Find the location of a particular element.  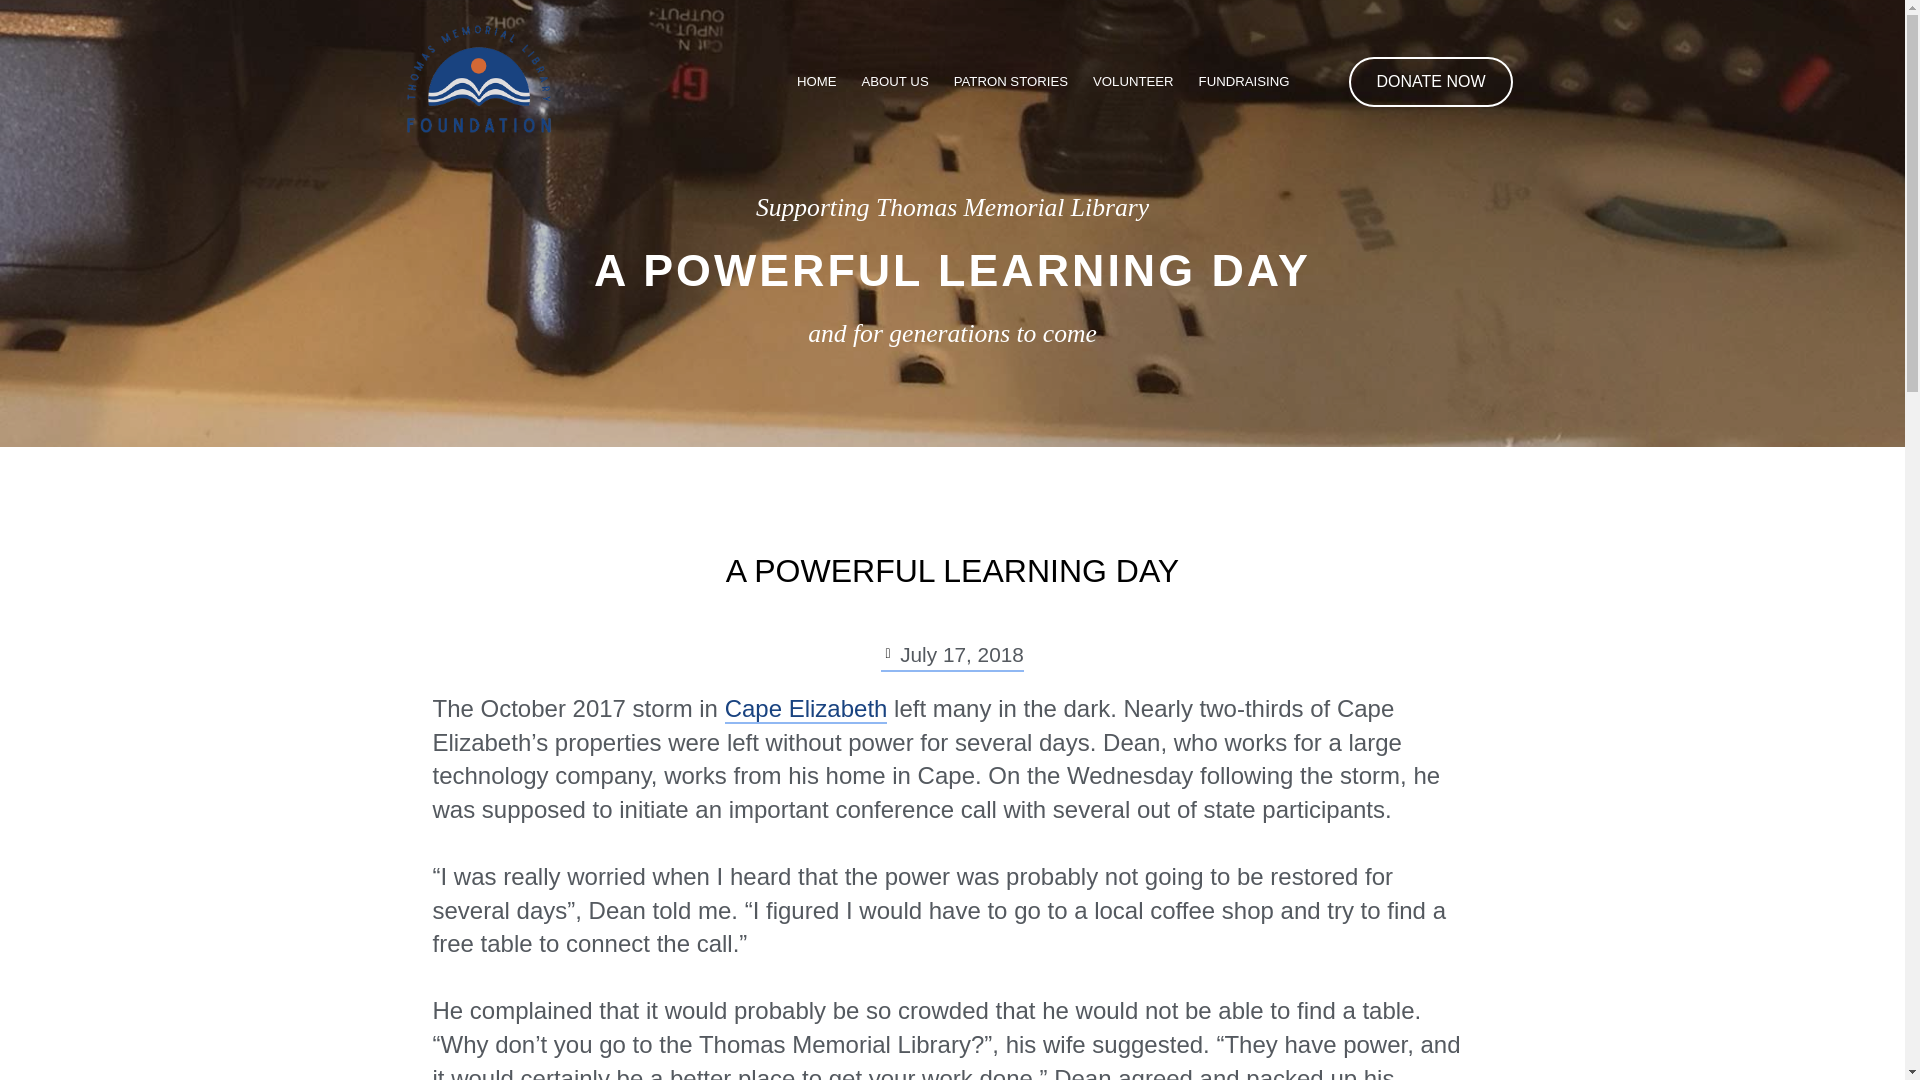

FUNDRAISING is located at coordinates (1244, 82).